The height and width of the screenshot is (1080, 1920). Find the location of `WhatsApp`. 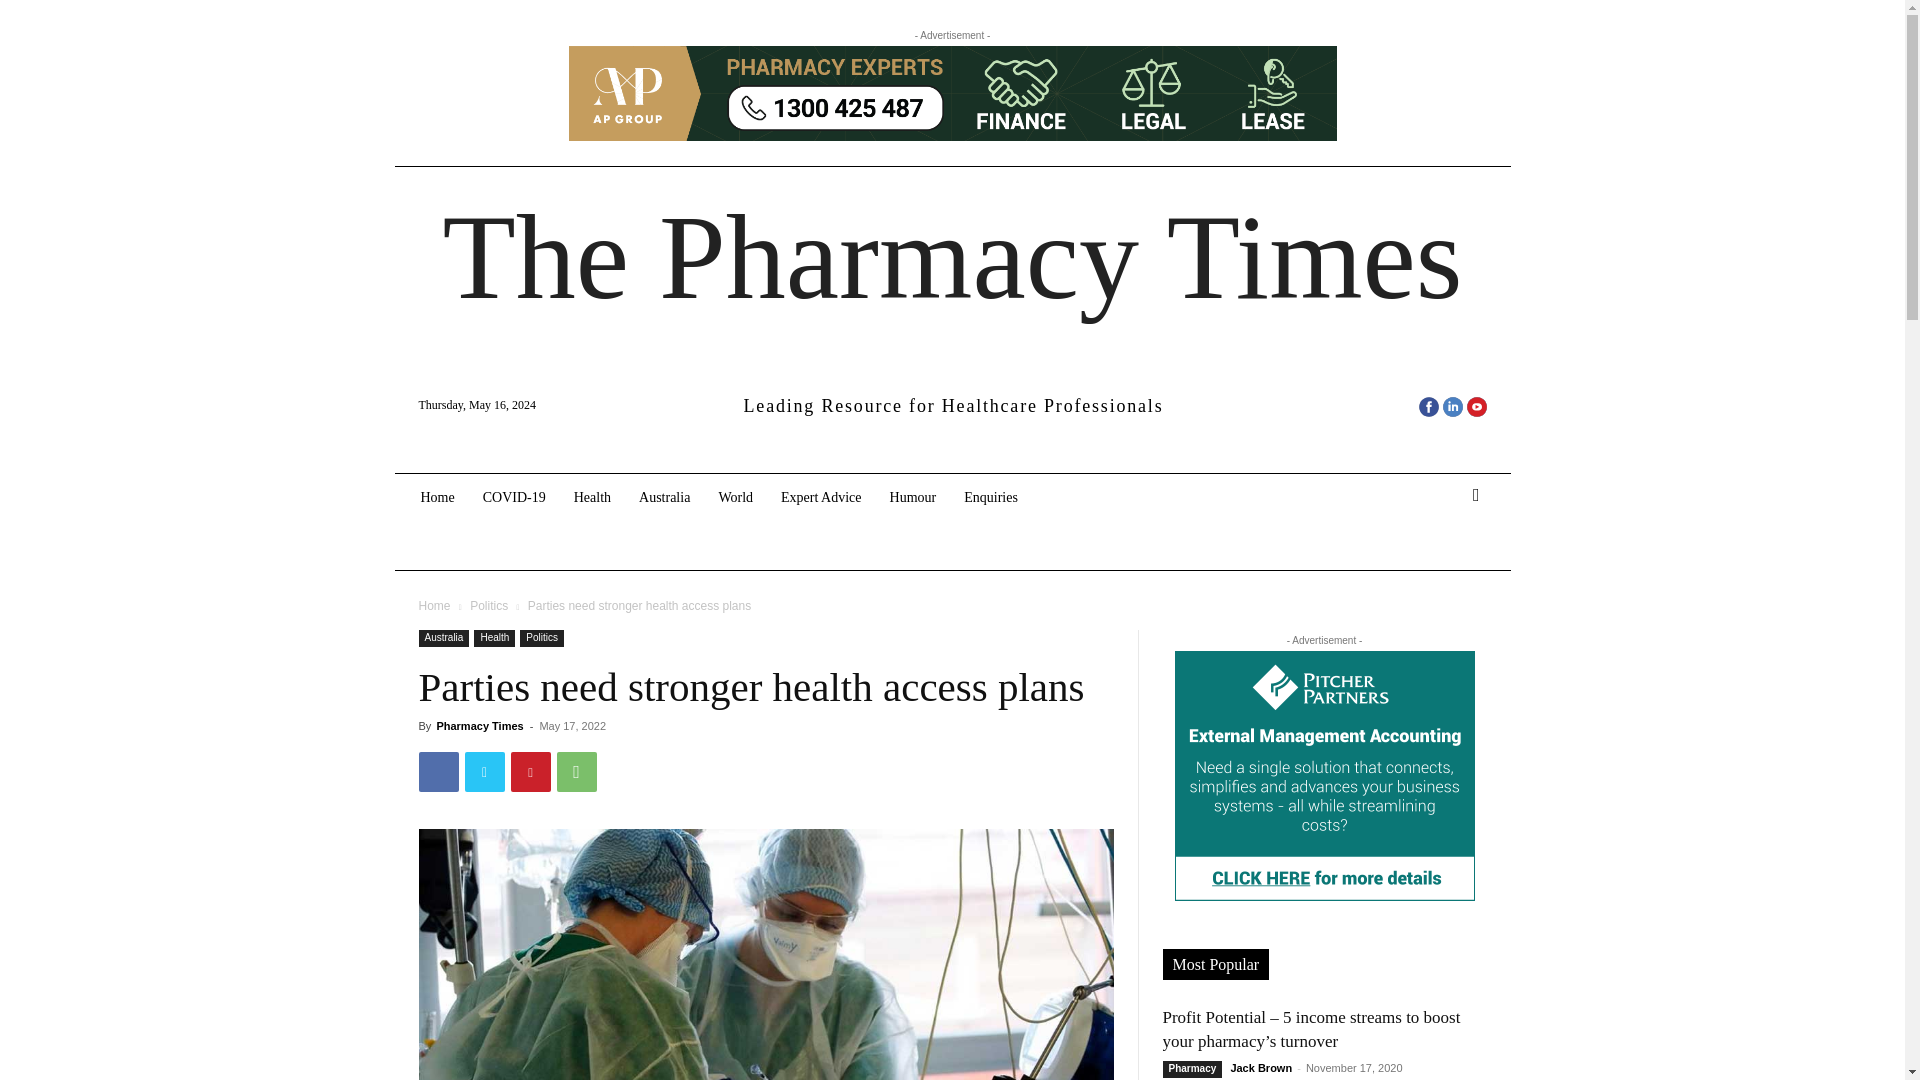

WhatsApp is located at coordinates (576, 771).